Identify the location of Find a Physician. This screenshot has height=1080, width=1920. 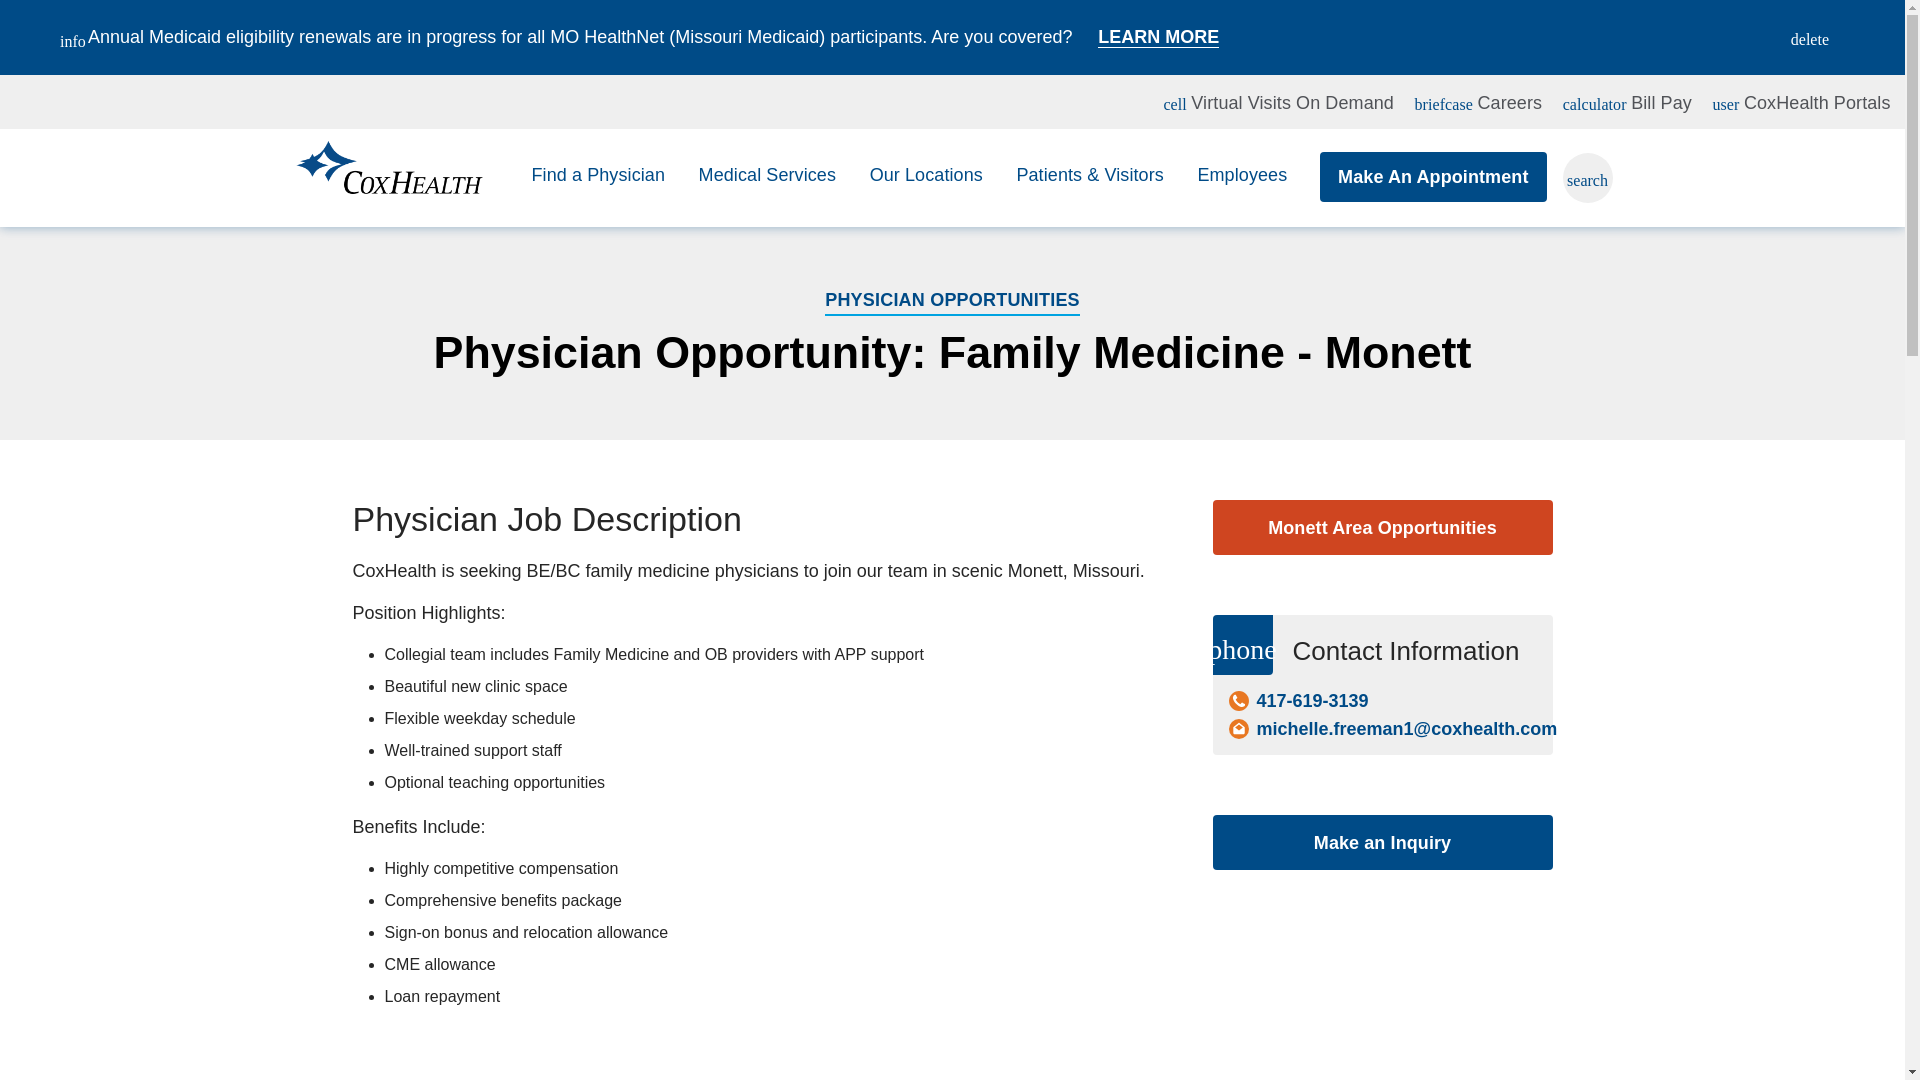
(768, 176).